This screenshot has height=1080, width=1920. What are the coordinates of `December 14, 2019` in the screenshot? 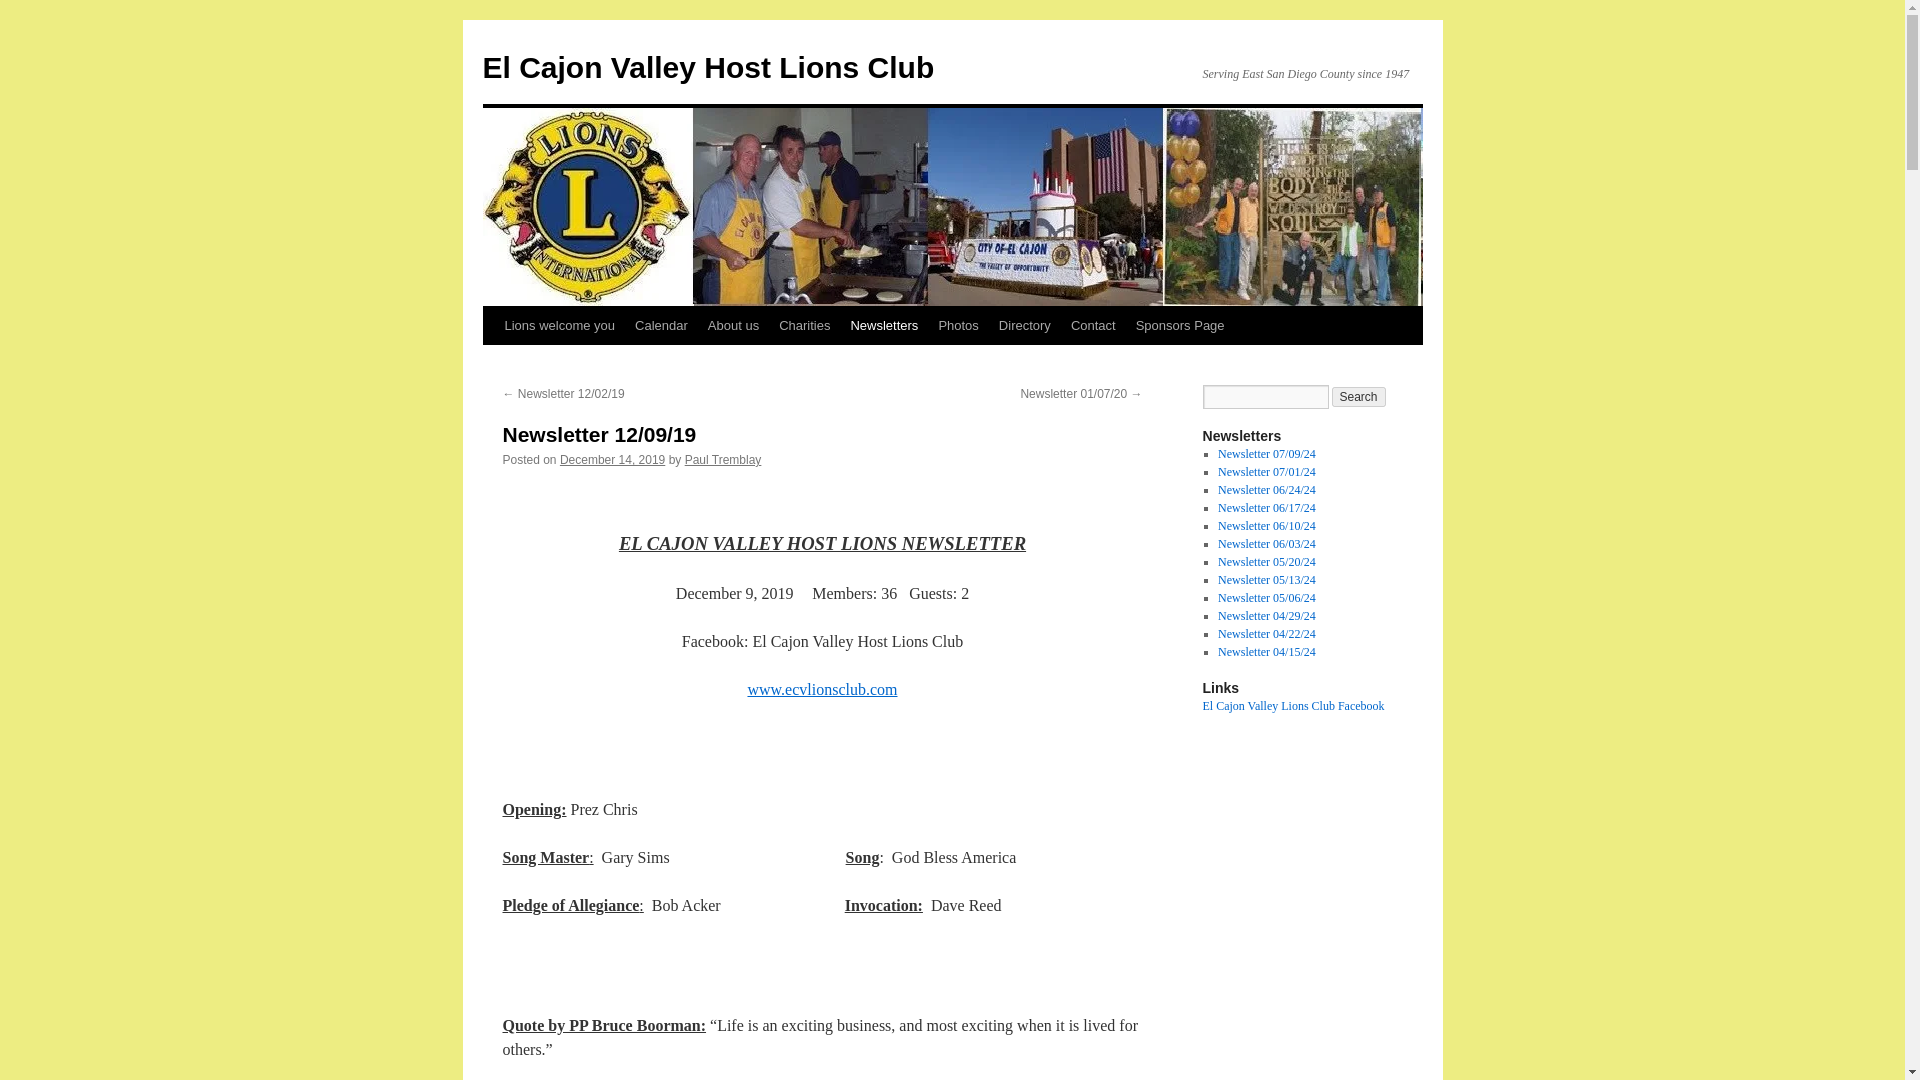 It's located at (612, 459).